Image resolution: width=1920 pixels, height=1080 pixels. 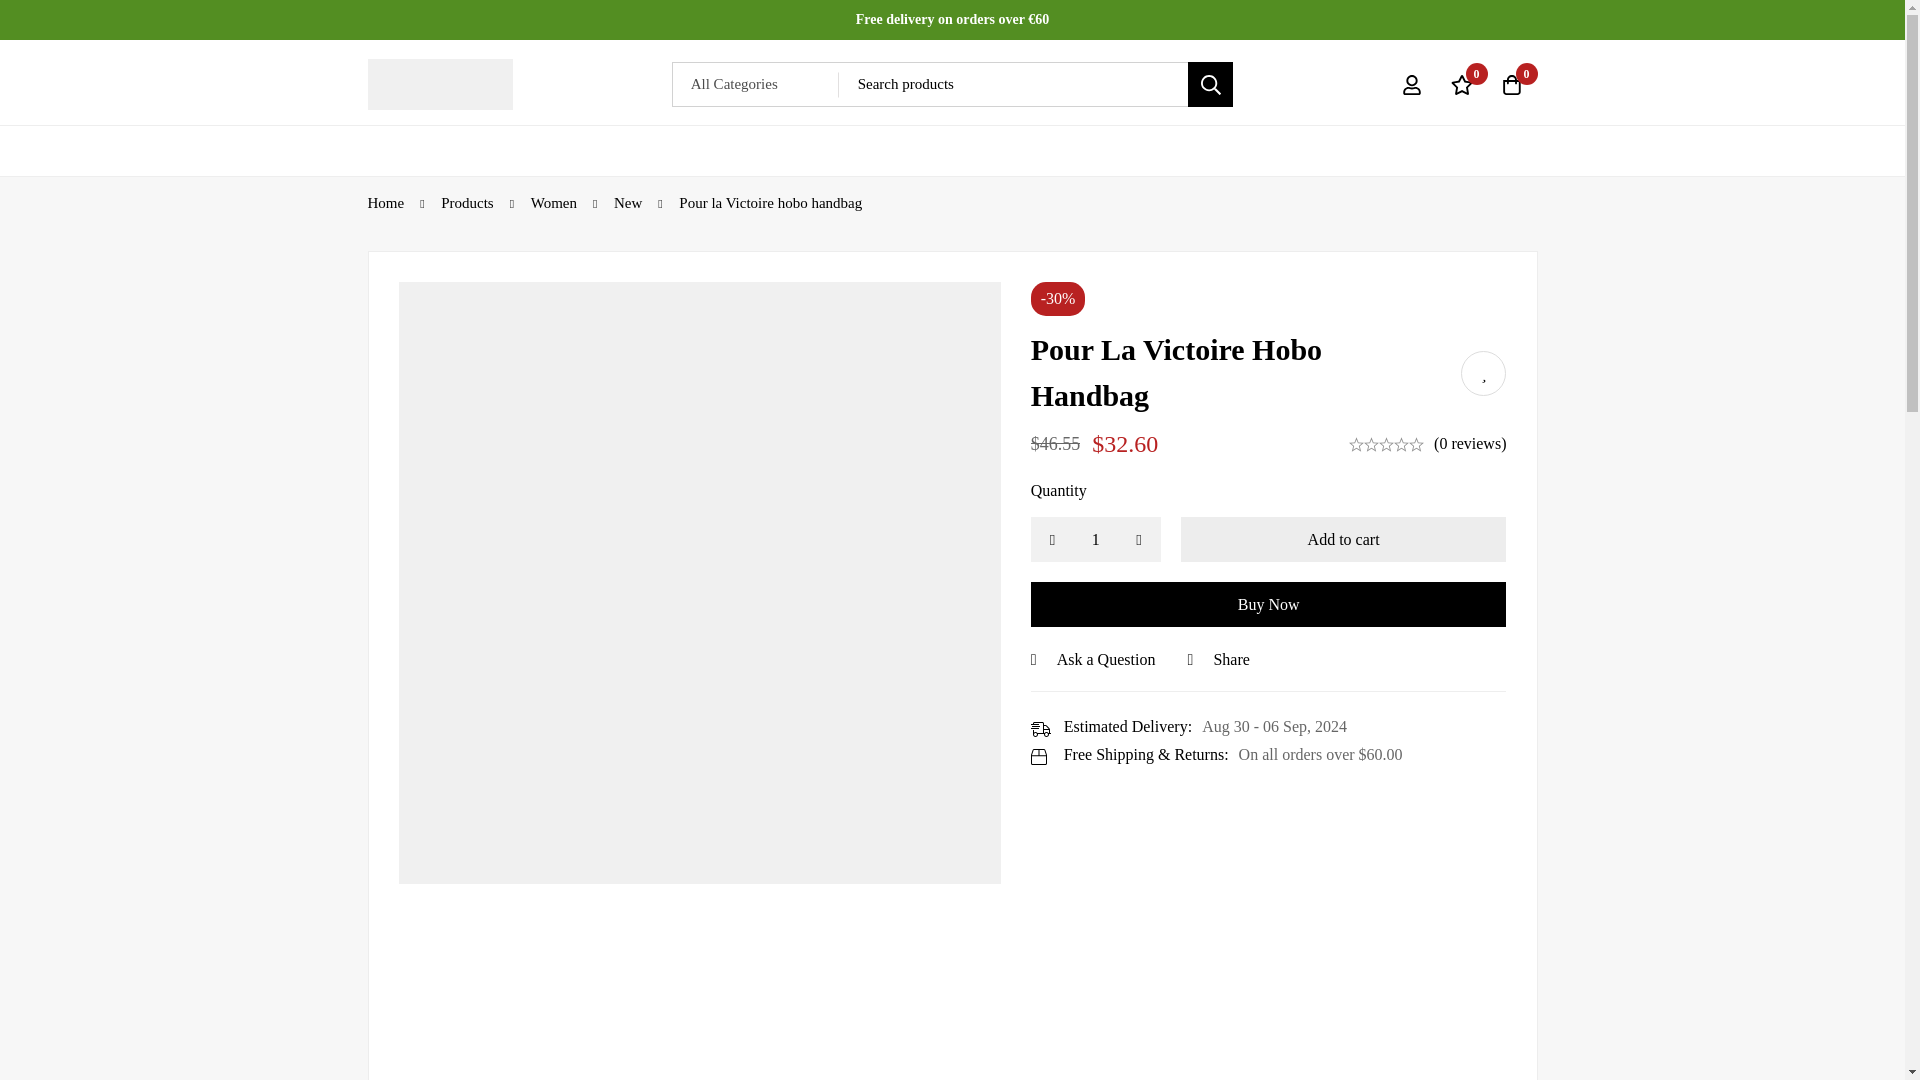 I want to click on New, so click(x=628, y=202).